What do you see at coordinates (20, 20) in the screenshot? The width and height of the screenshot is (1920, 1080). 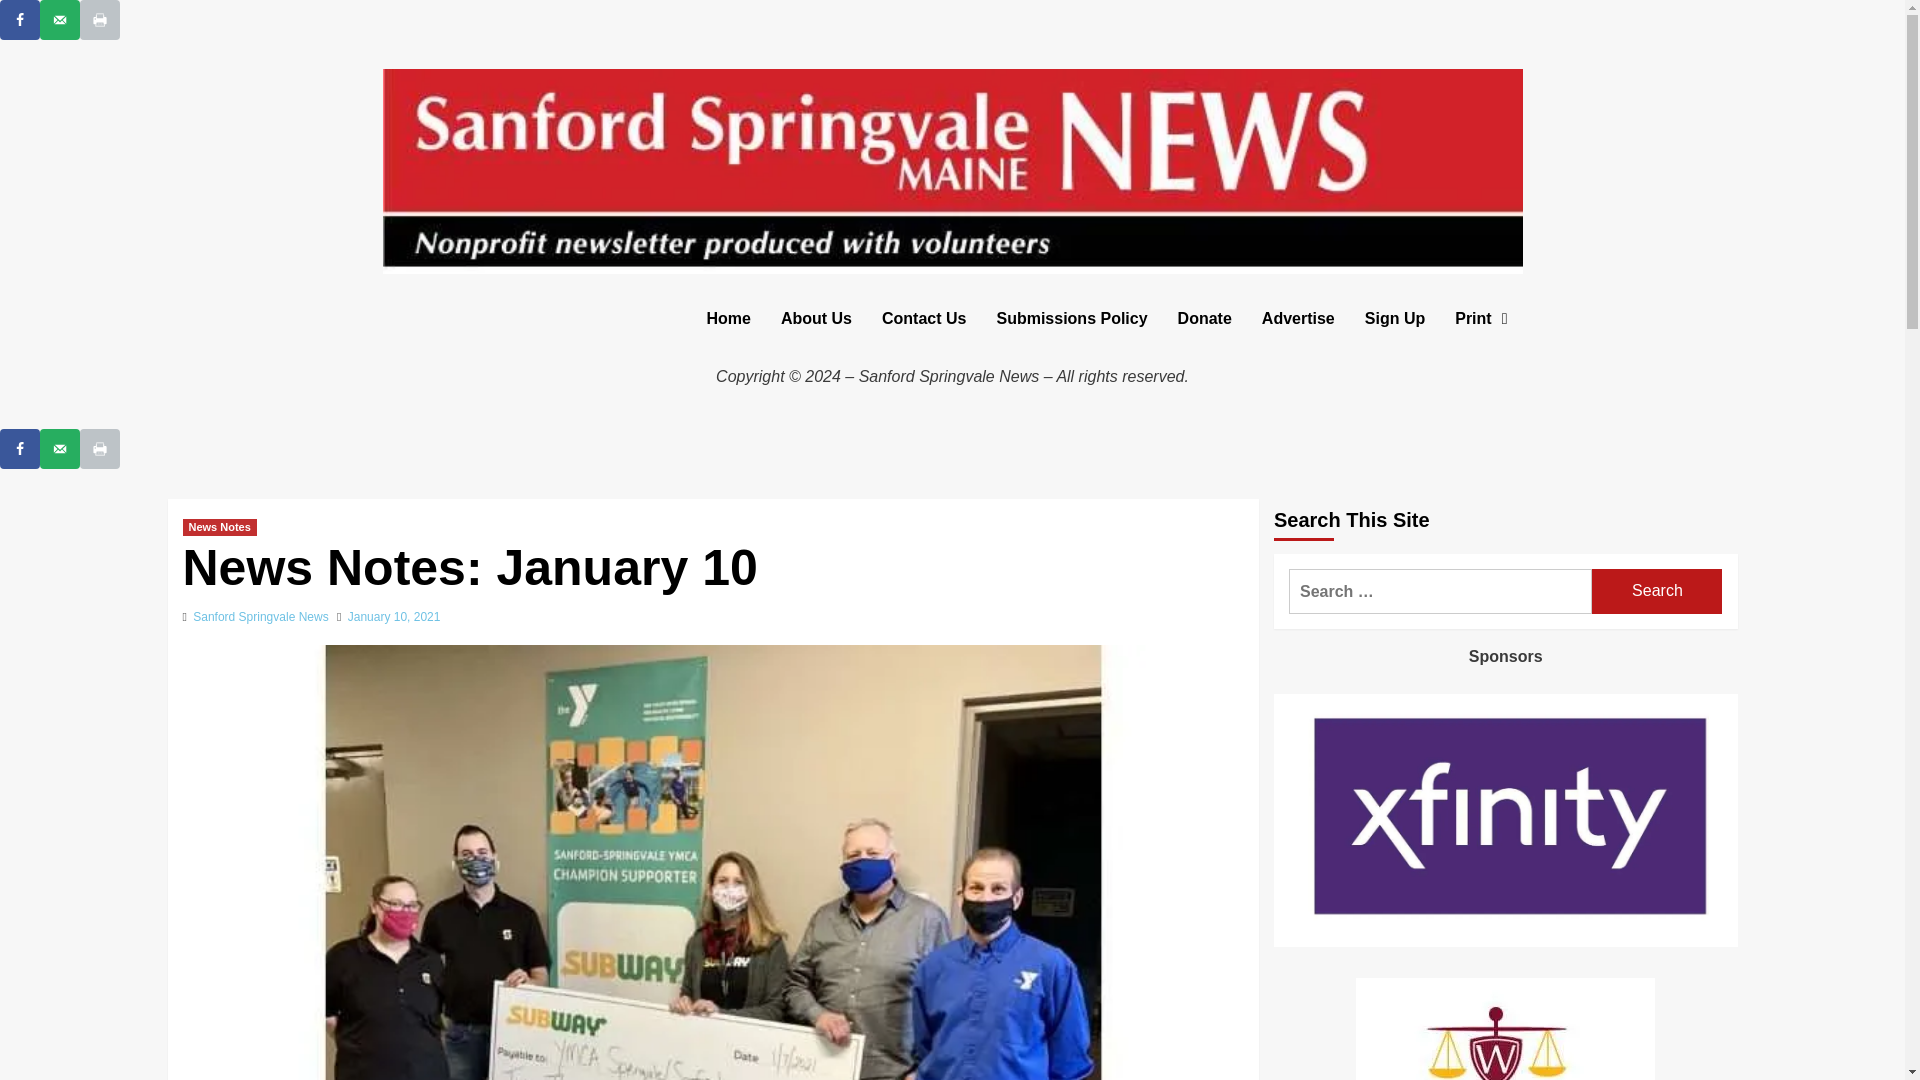 I see `Share on Facebook` at bounding box center [20, 20].